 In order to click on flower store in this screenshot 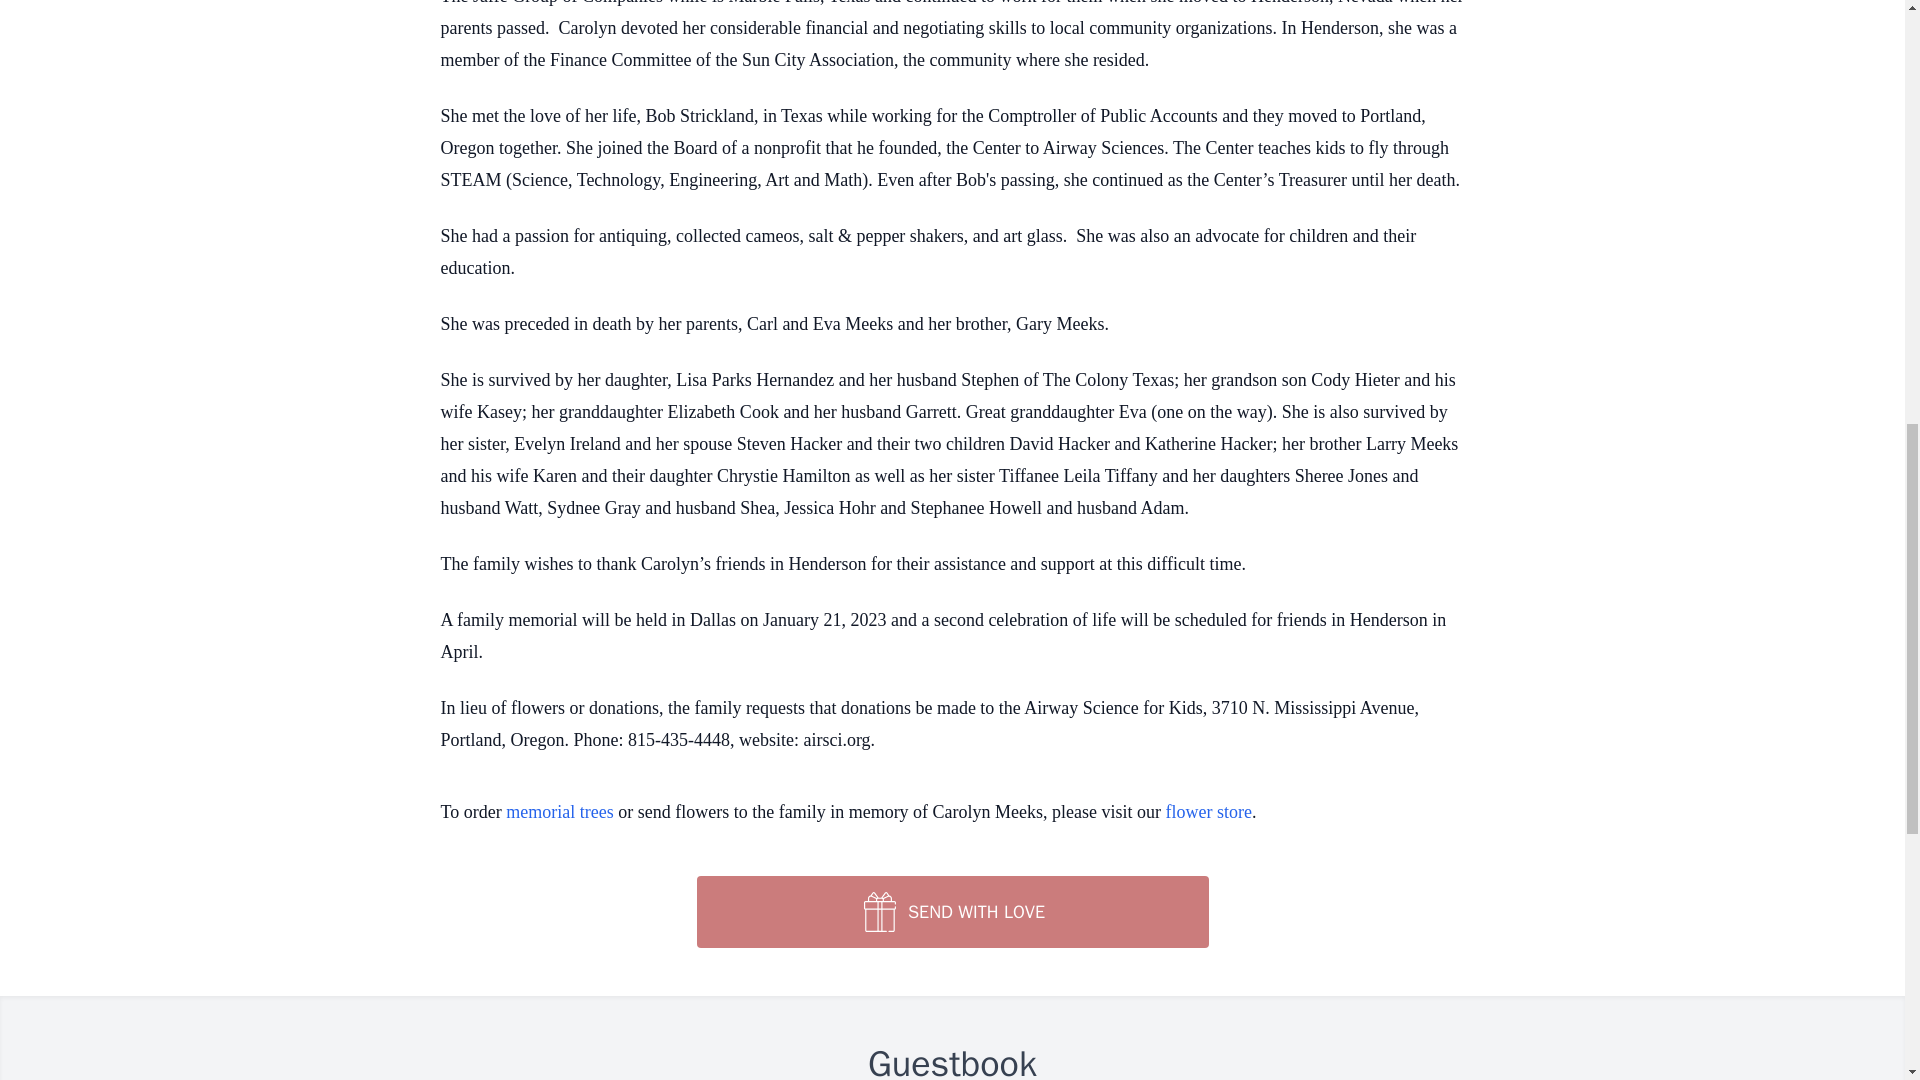, I will do `click(1208, 812)`.